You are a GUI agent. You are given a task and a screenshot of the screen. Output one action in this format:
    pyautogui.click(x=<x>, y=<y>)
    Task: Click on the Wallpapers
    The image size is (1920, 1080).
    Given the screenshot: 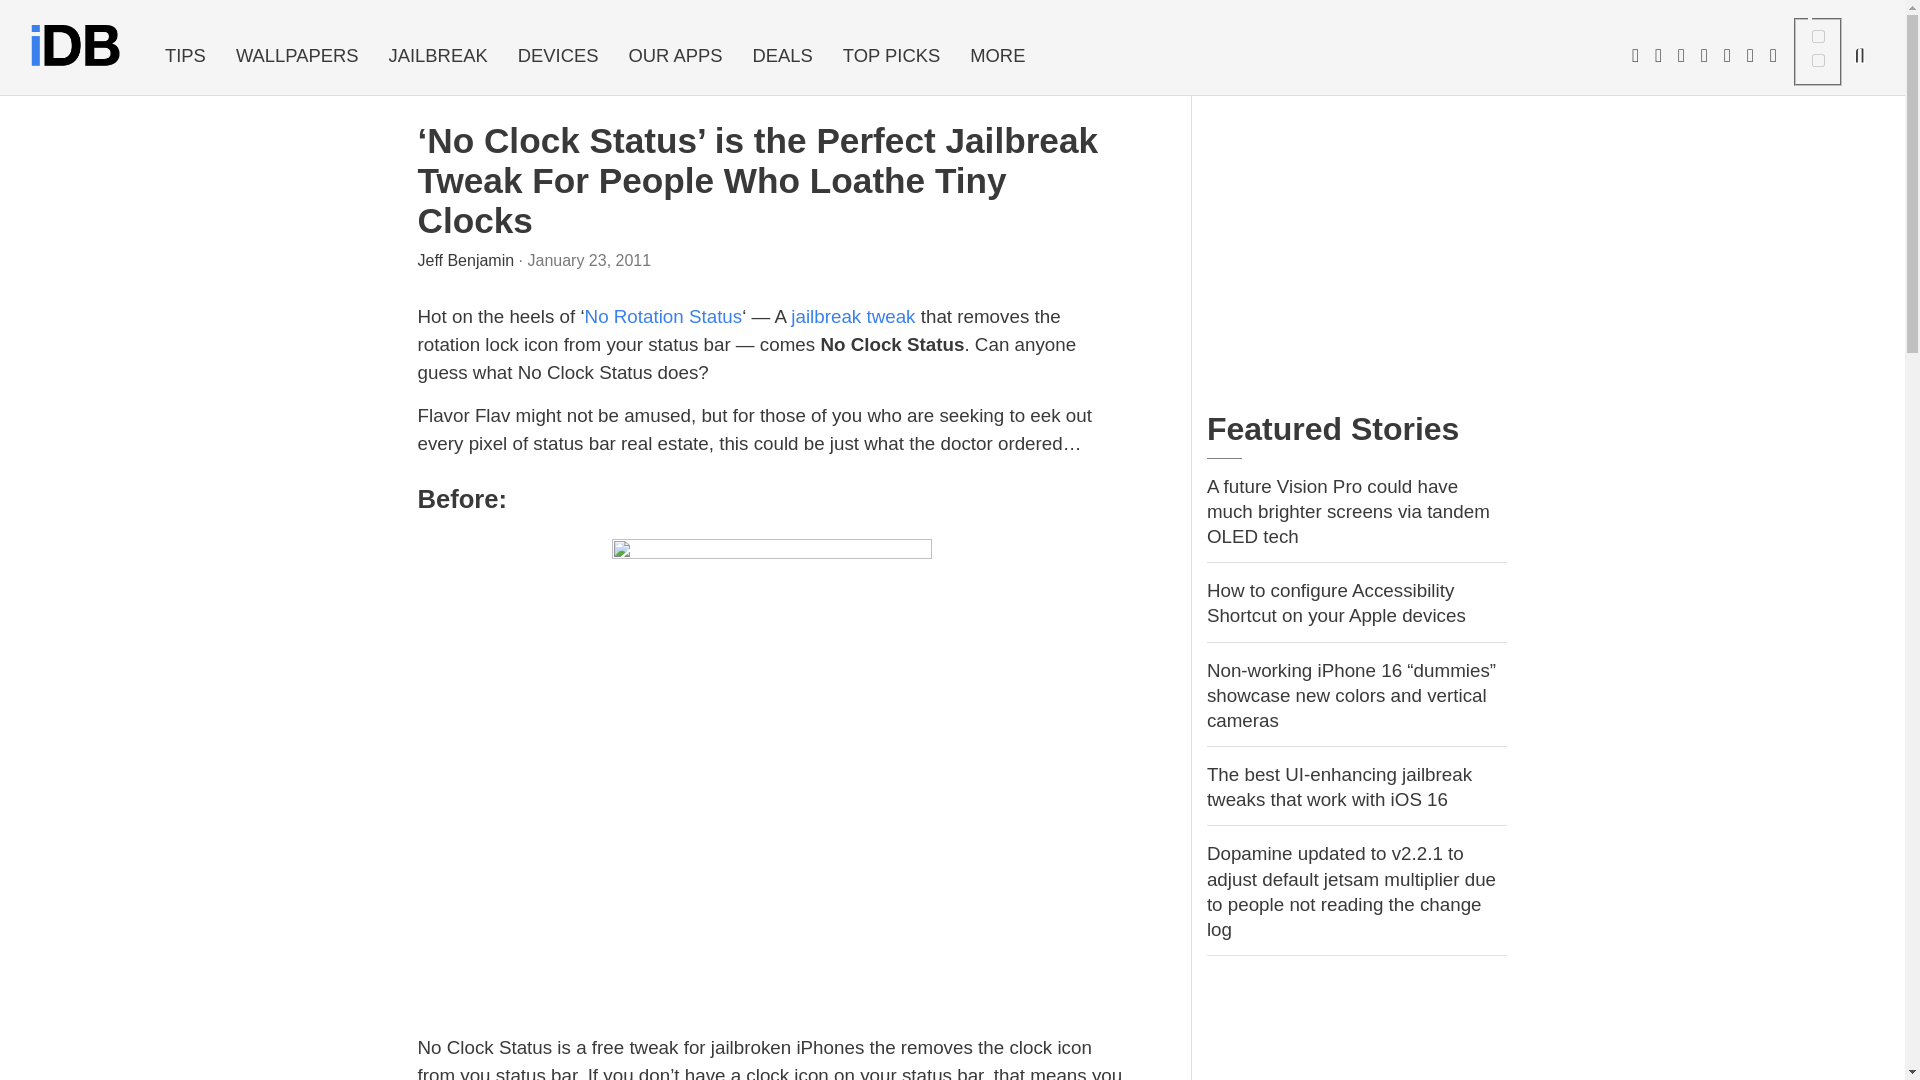 What is the action you would take?
    pyautogui.click(x=297, y=56)
    